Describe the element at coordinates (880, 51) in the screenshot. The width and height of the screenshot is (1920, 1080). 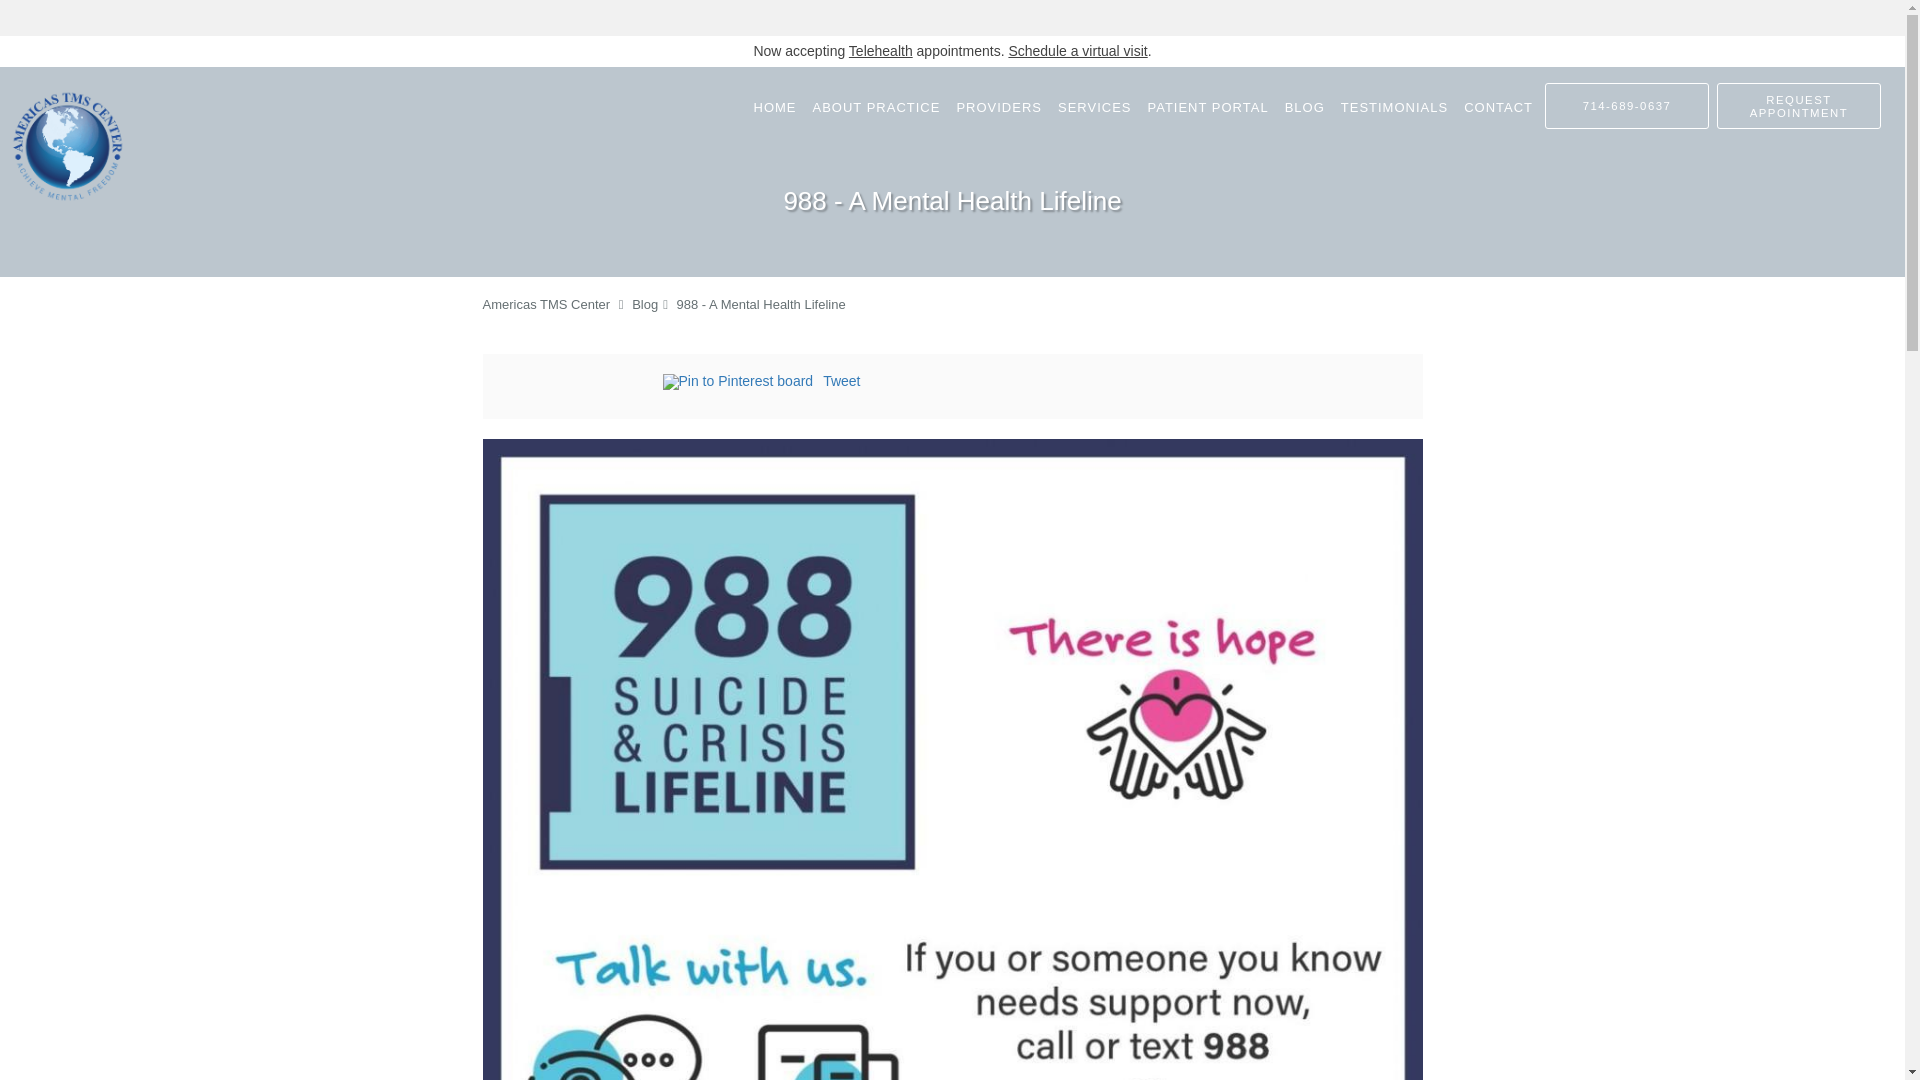
I see `Telehealth` at that location.